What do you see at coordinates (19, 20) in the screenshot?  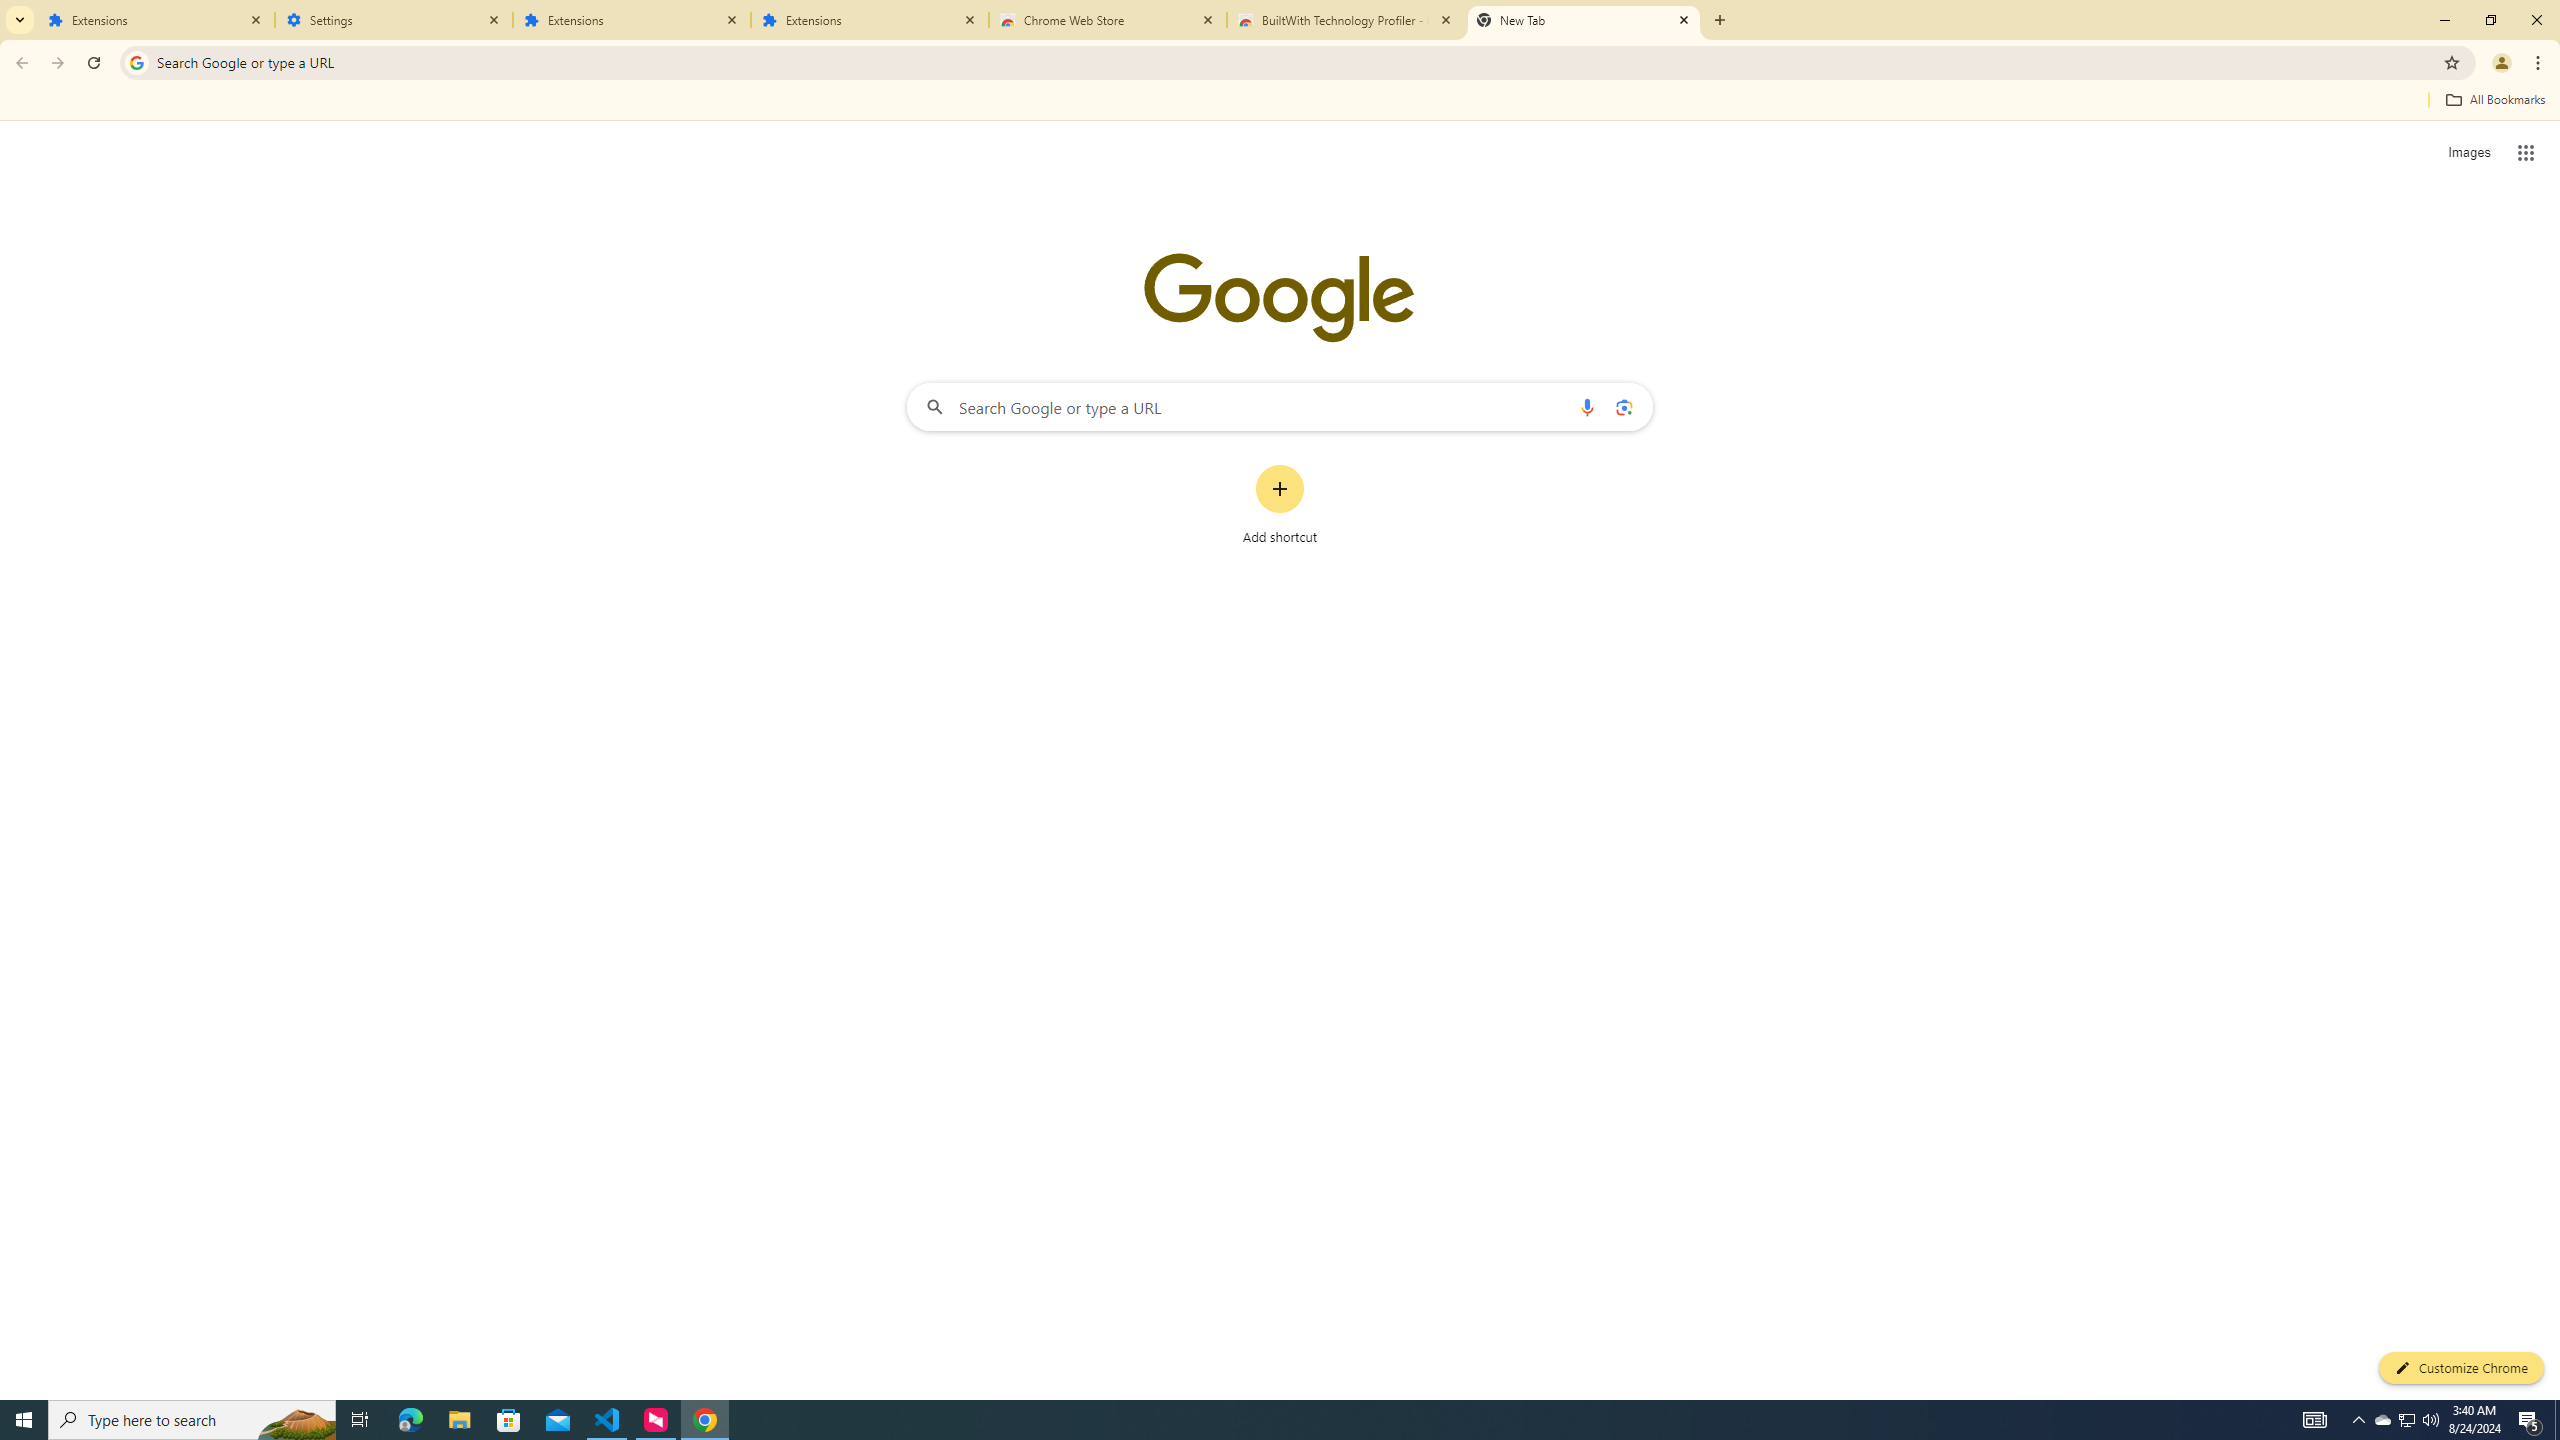 I see `Search tabs` at bounding box center [19, 20].